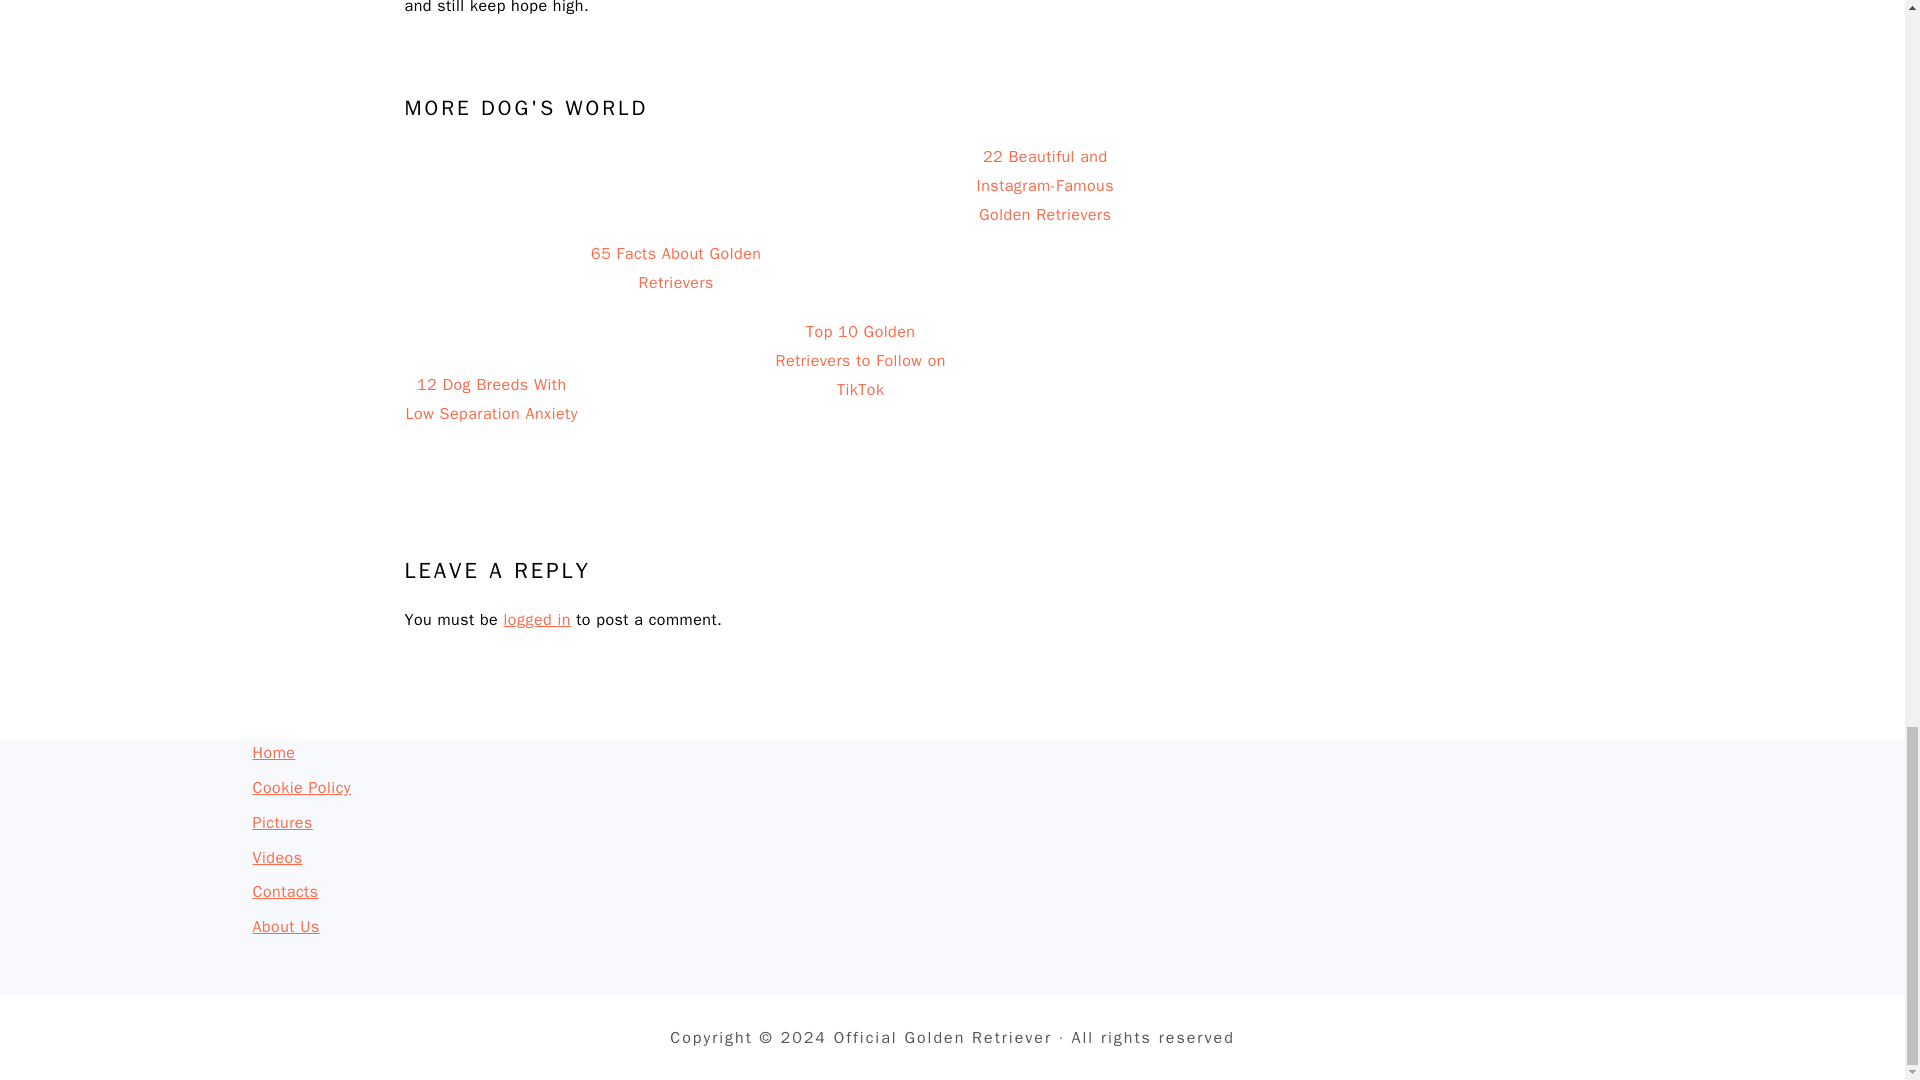  What do you see at coordinates (1045, 285) in the screenshot?
I see `22 Beautiful and Instagram-Famous Golden Retrievers` at bounding box center [1045, 285].